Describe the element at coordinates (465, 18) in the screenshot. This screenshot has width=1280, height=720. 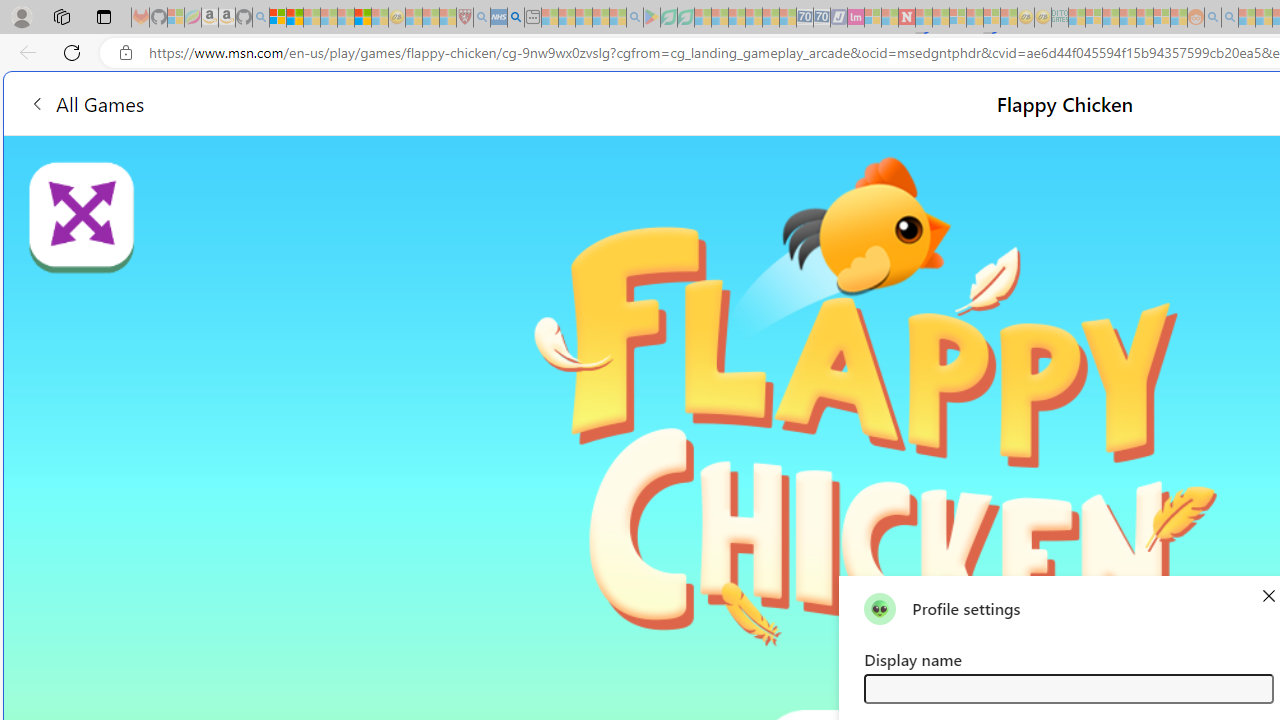
I see `Robert H. Shmerling, MD - Harvard Health - Sleeping` at that location.